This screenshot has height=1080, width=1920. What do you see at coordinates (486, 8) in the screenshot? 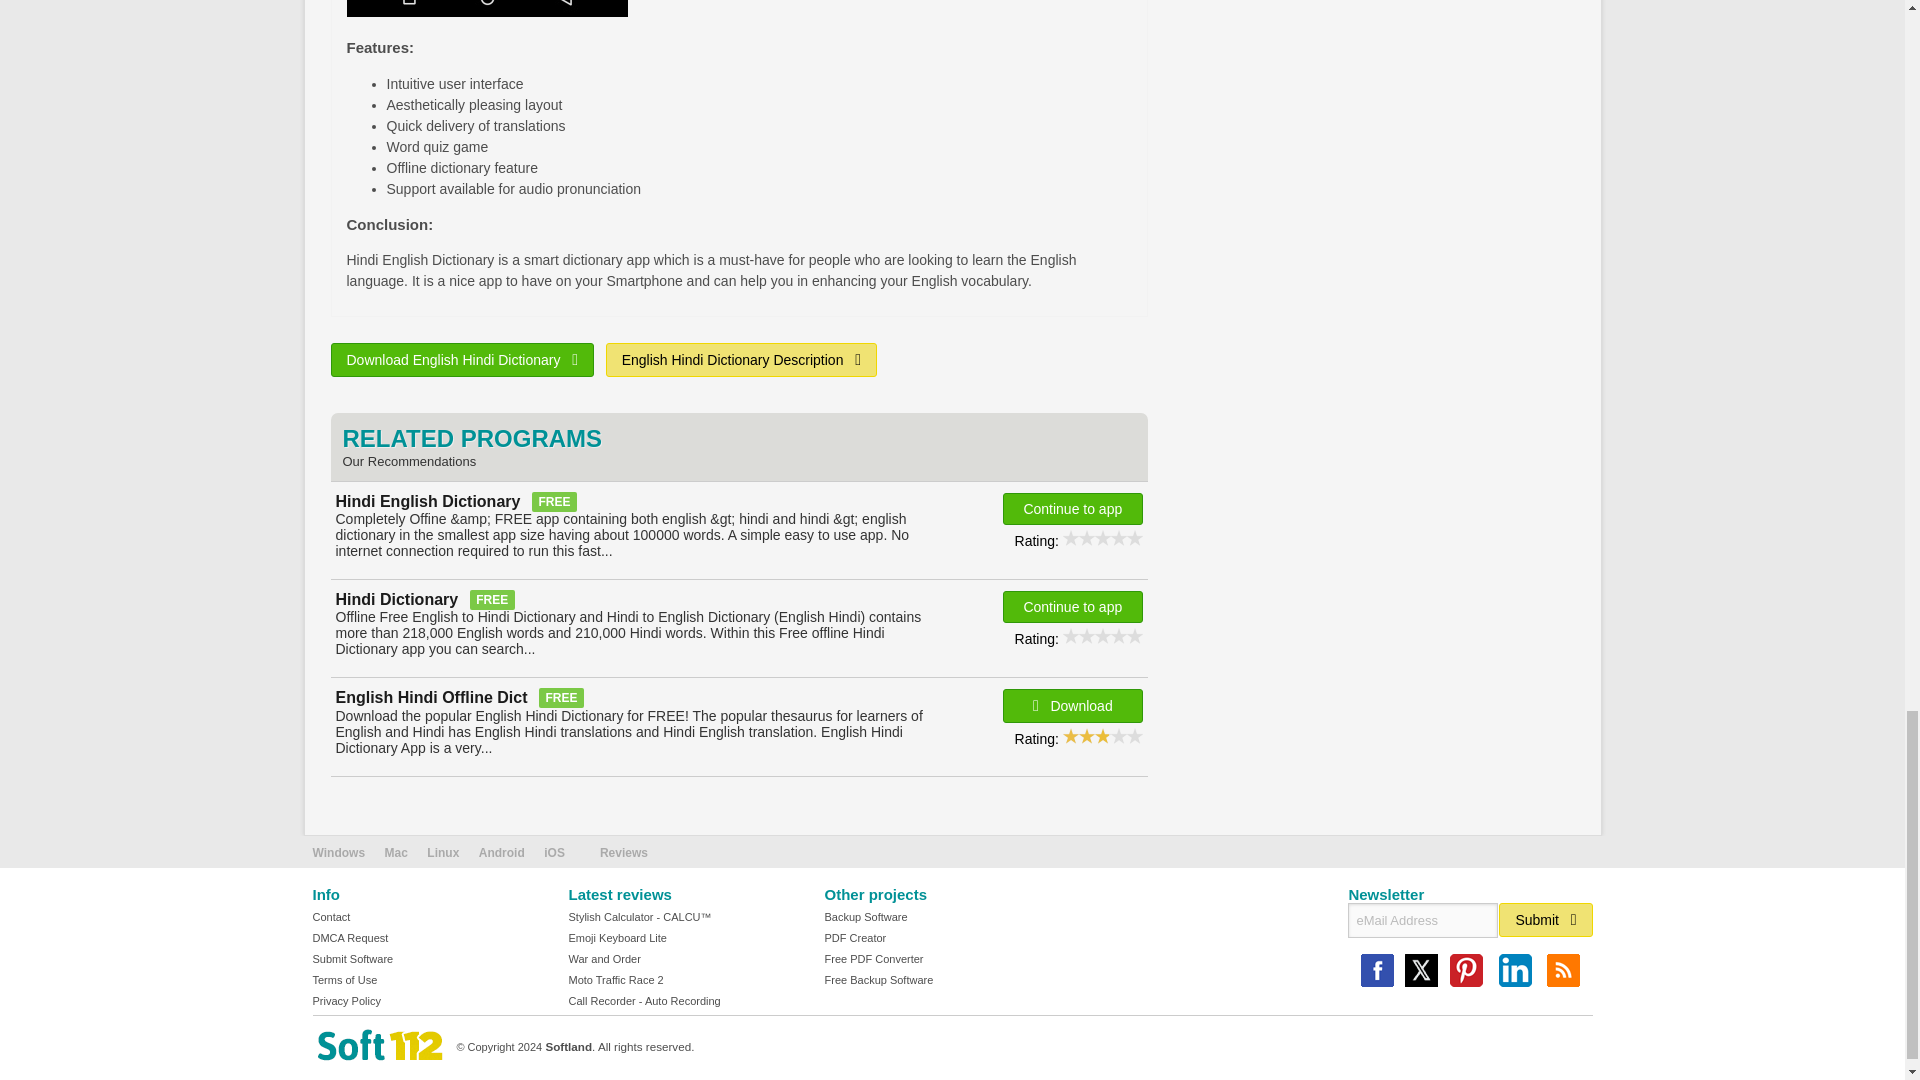
I see `English Hindi Dictionary` at bounding box center [486, 8].